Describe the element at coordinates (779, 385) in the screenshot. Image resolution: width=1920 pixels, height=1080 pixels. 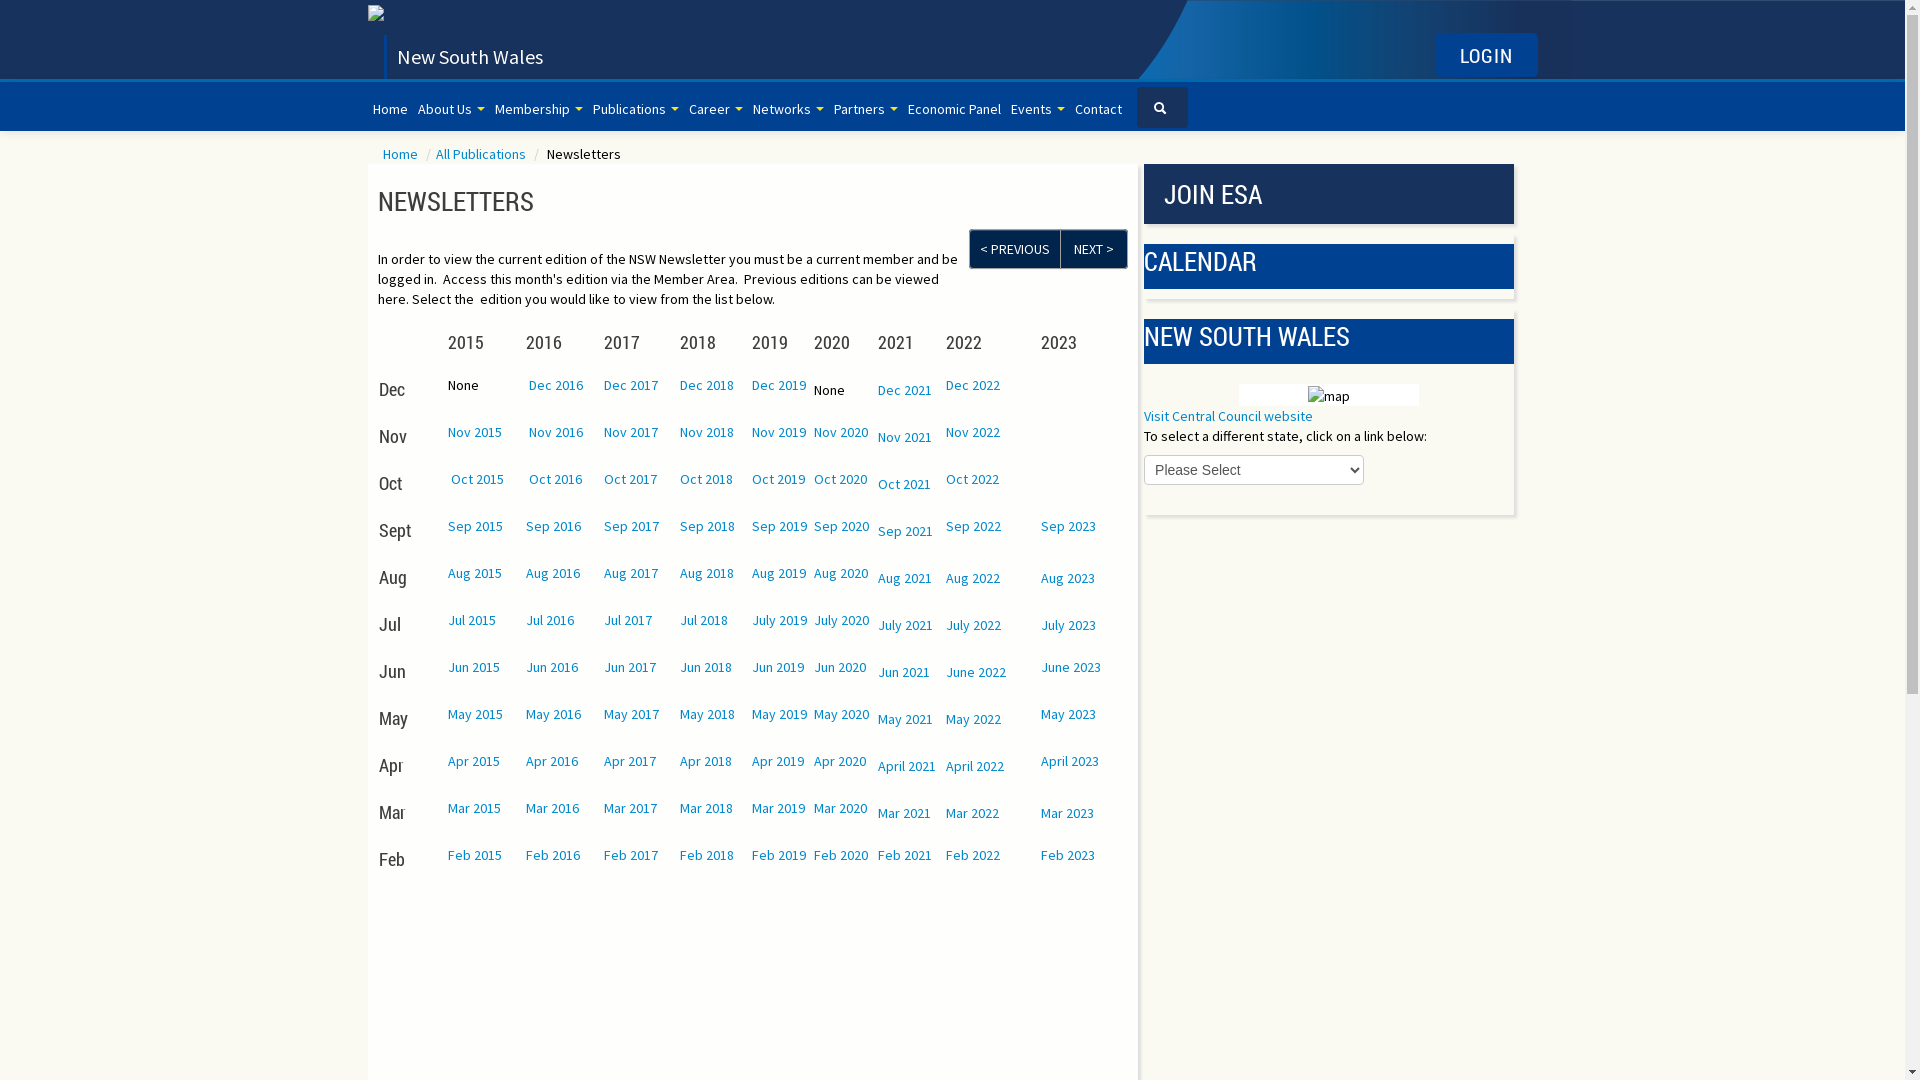
I see `Dec 2019` at that location.